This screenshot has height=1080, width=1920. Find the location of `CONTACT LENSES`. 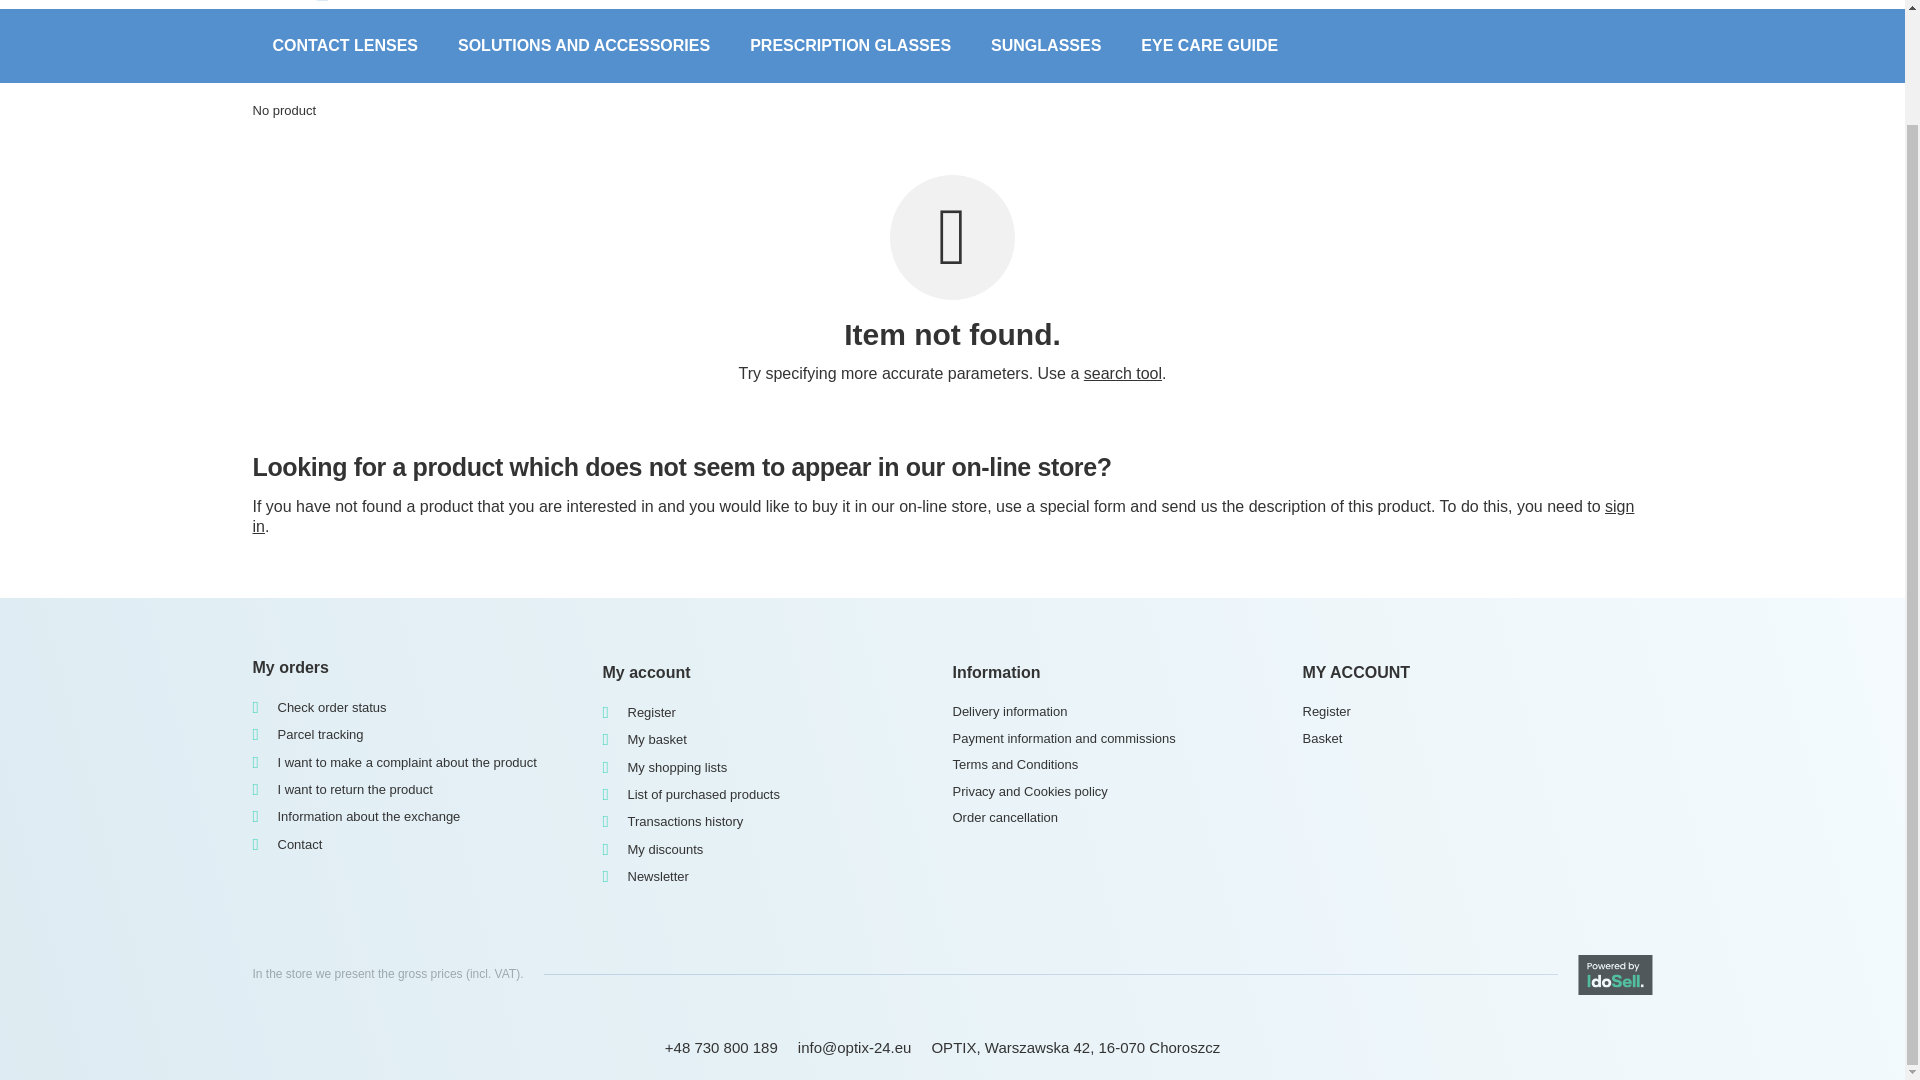

CONTACT LENSES is located at coordinates (344, 46).